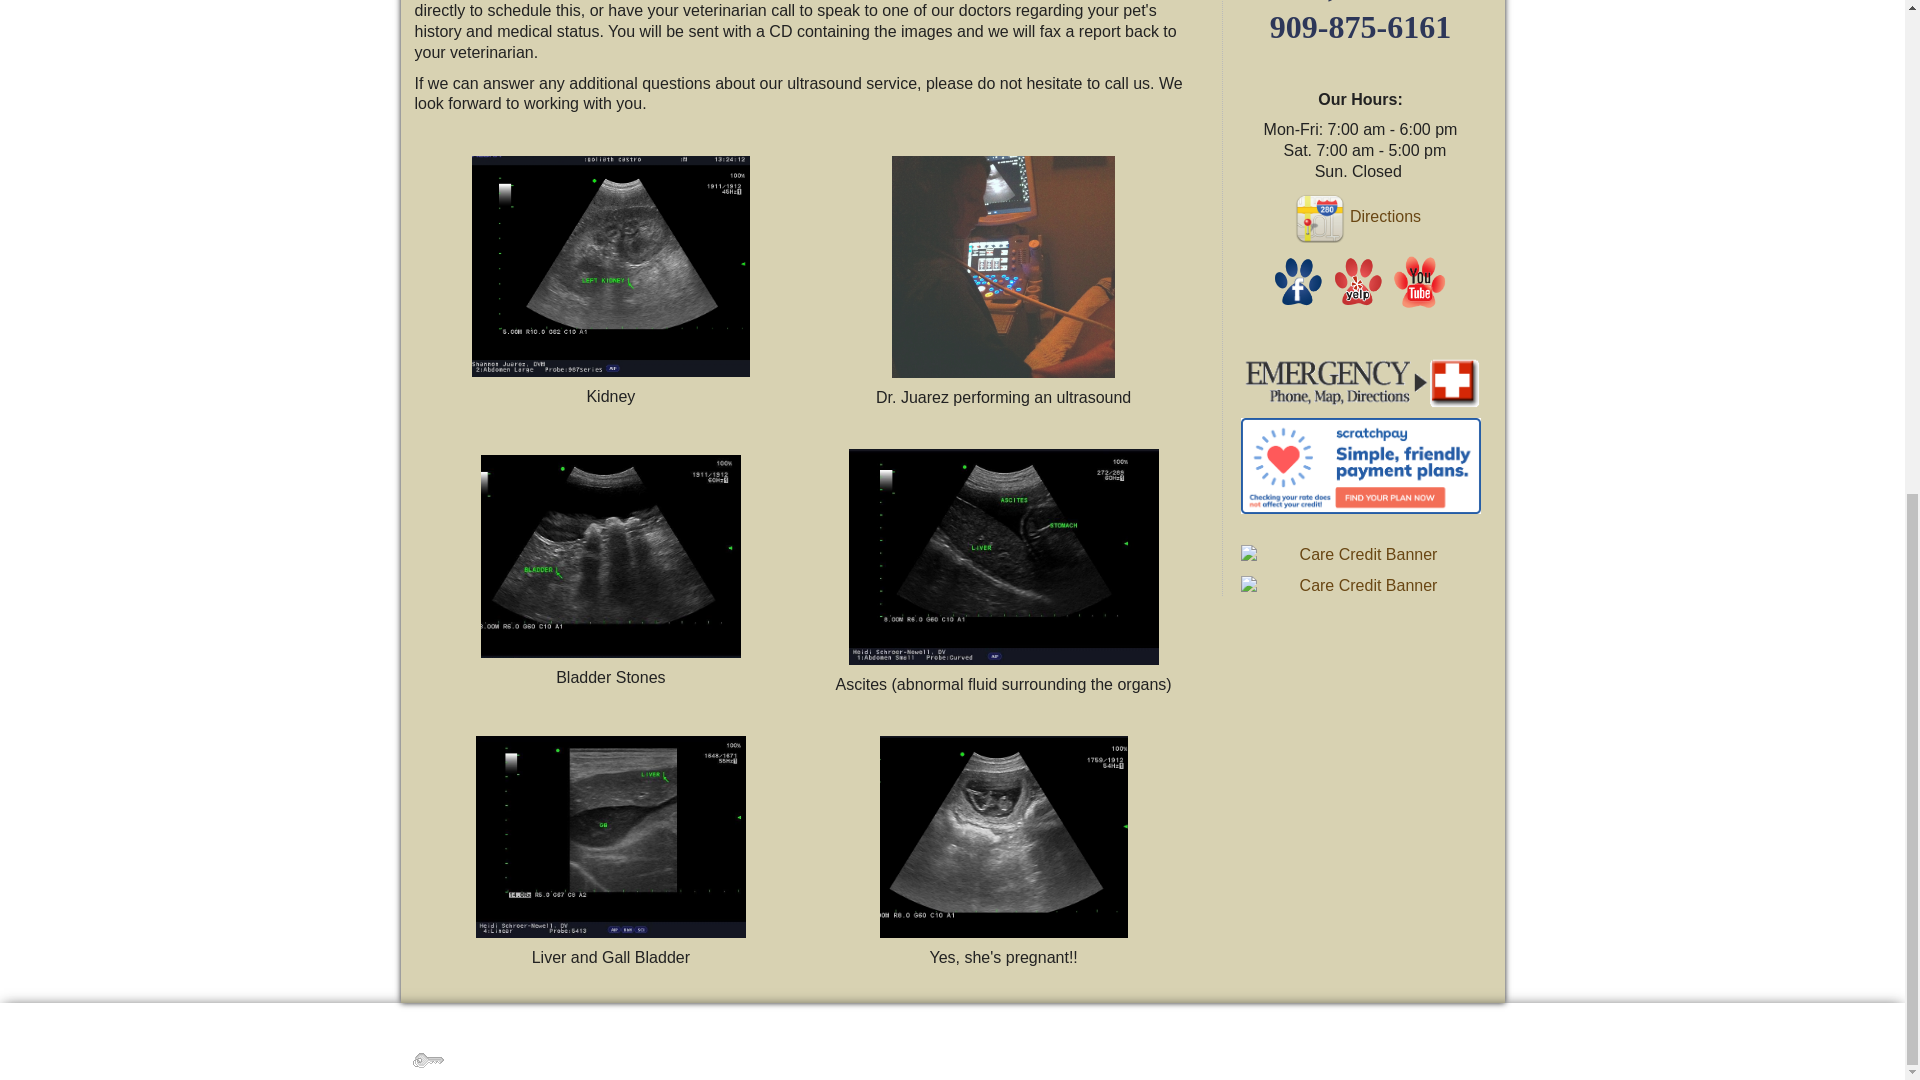 The width and height of the screenshot is (1920, 1080). What do you see at coordinates (611, 556) in the screenshot?
I see `ultrasound` at bounding box center [611, 556].